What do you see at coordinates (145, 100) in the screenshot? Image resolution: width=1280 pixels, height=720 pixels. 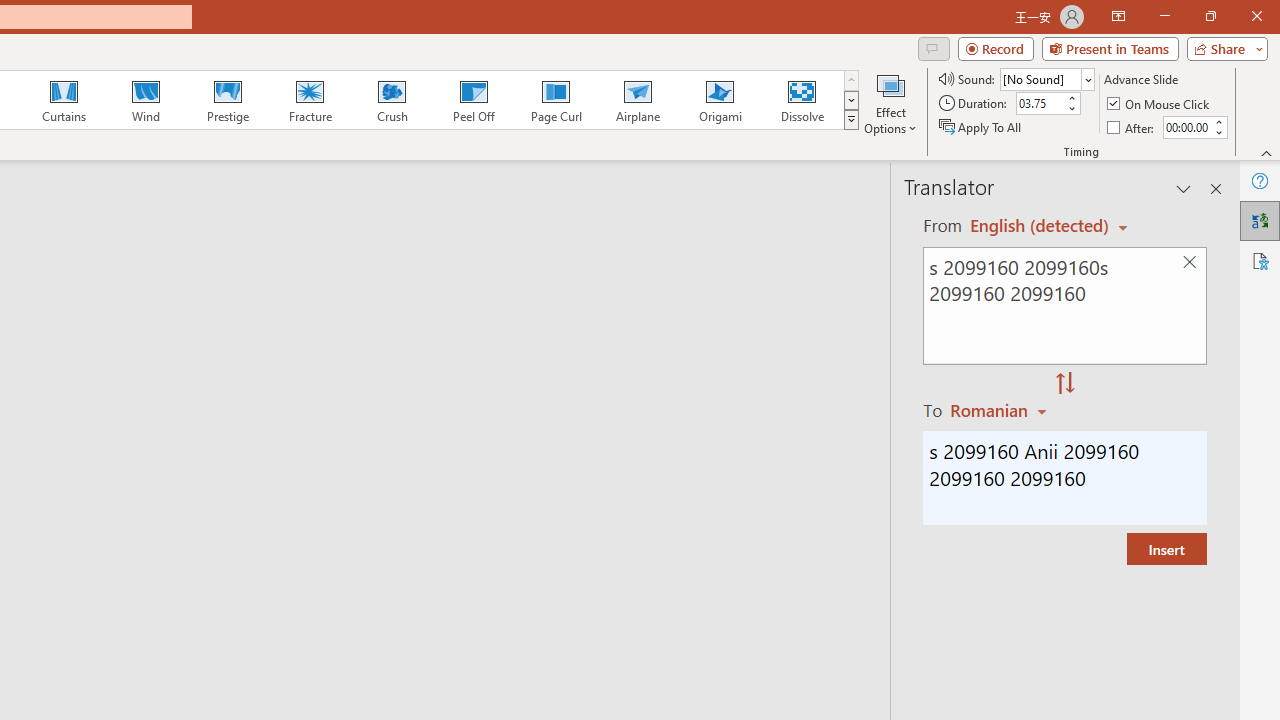 I see `Wind` at bounding box center [145, 100].